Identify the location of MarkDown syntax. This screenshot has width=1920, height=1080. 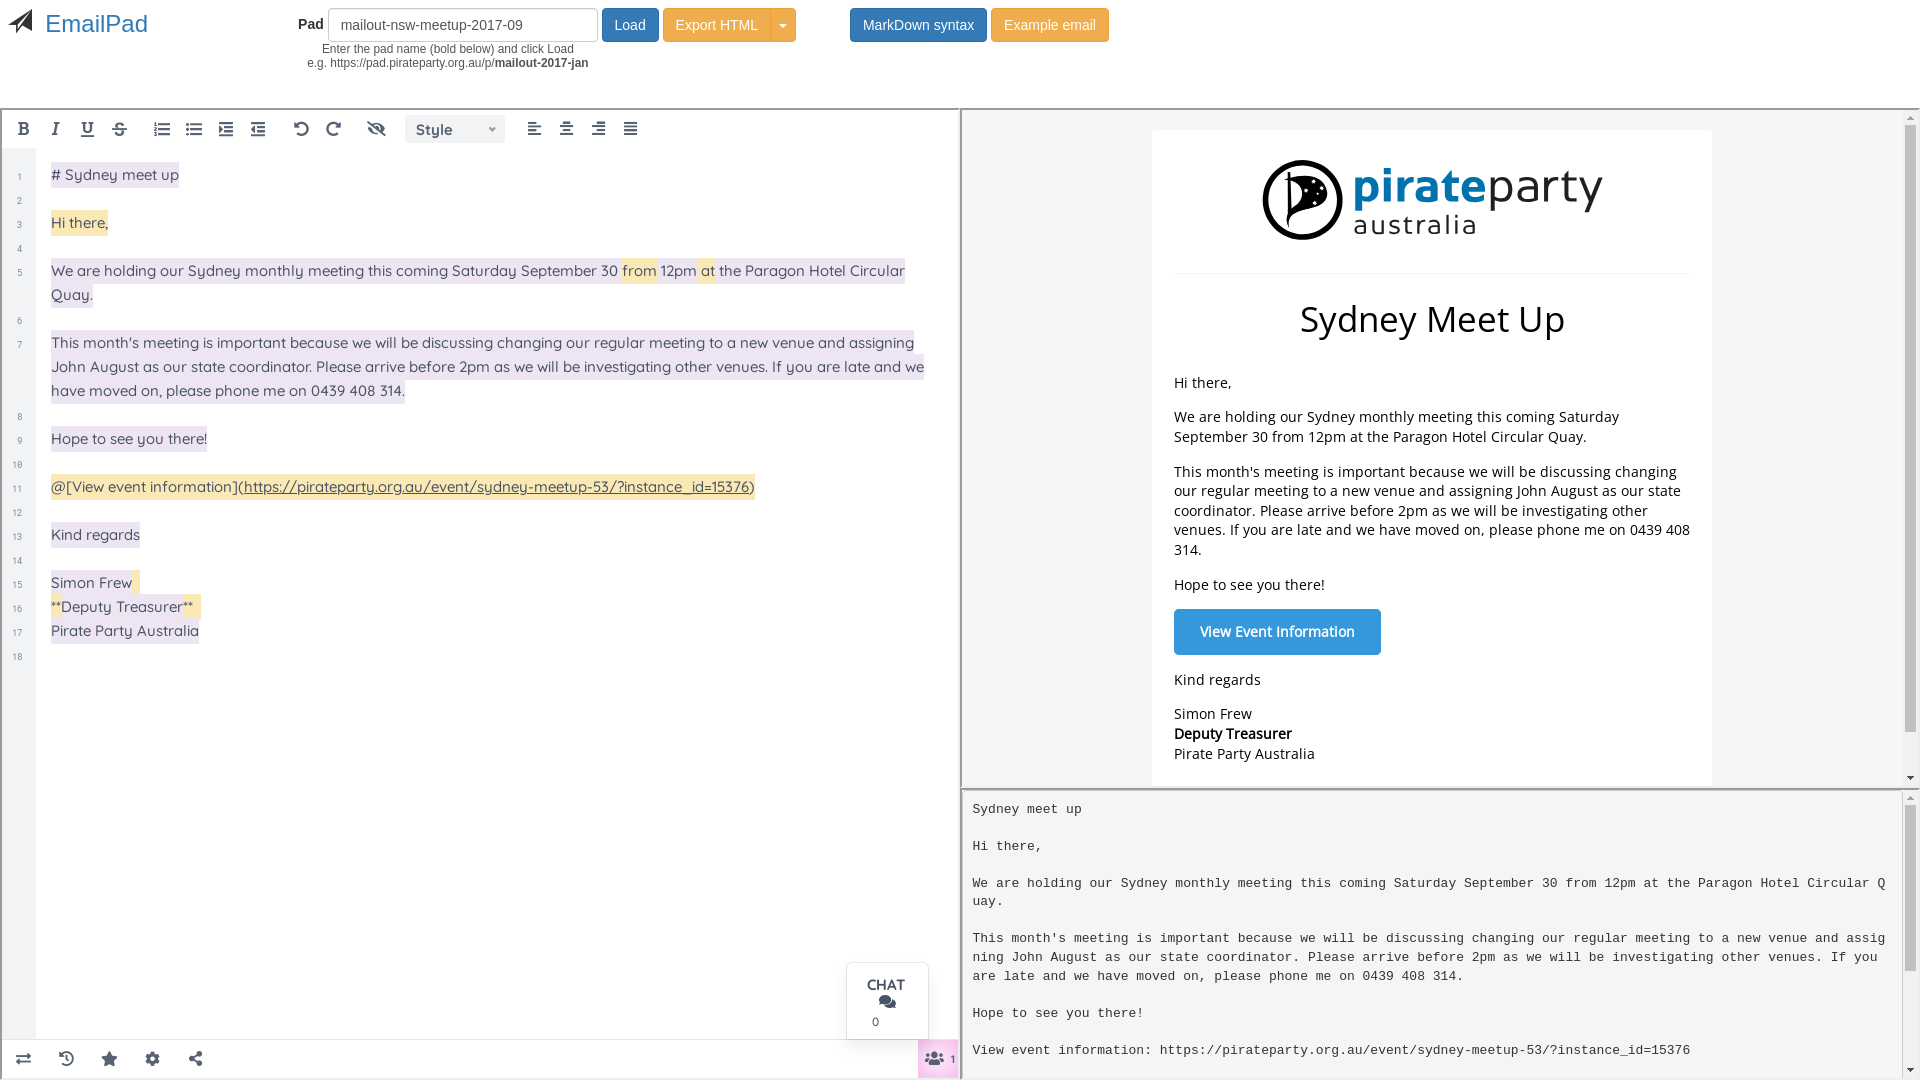
(918, 25).